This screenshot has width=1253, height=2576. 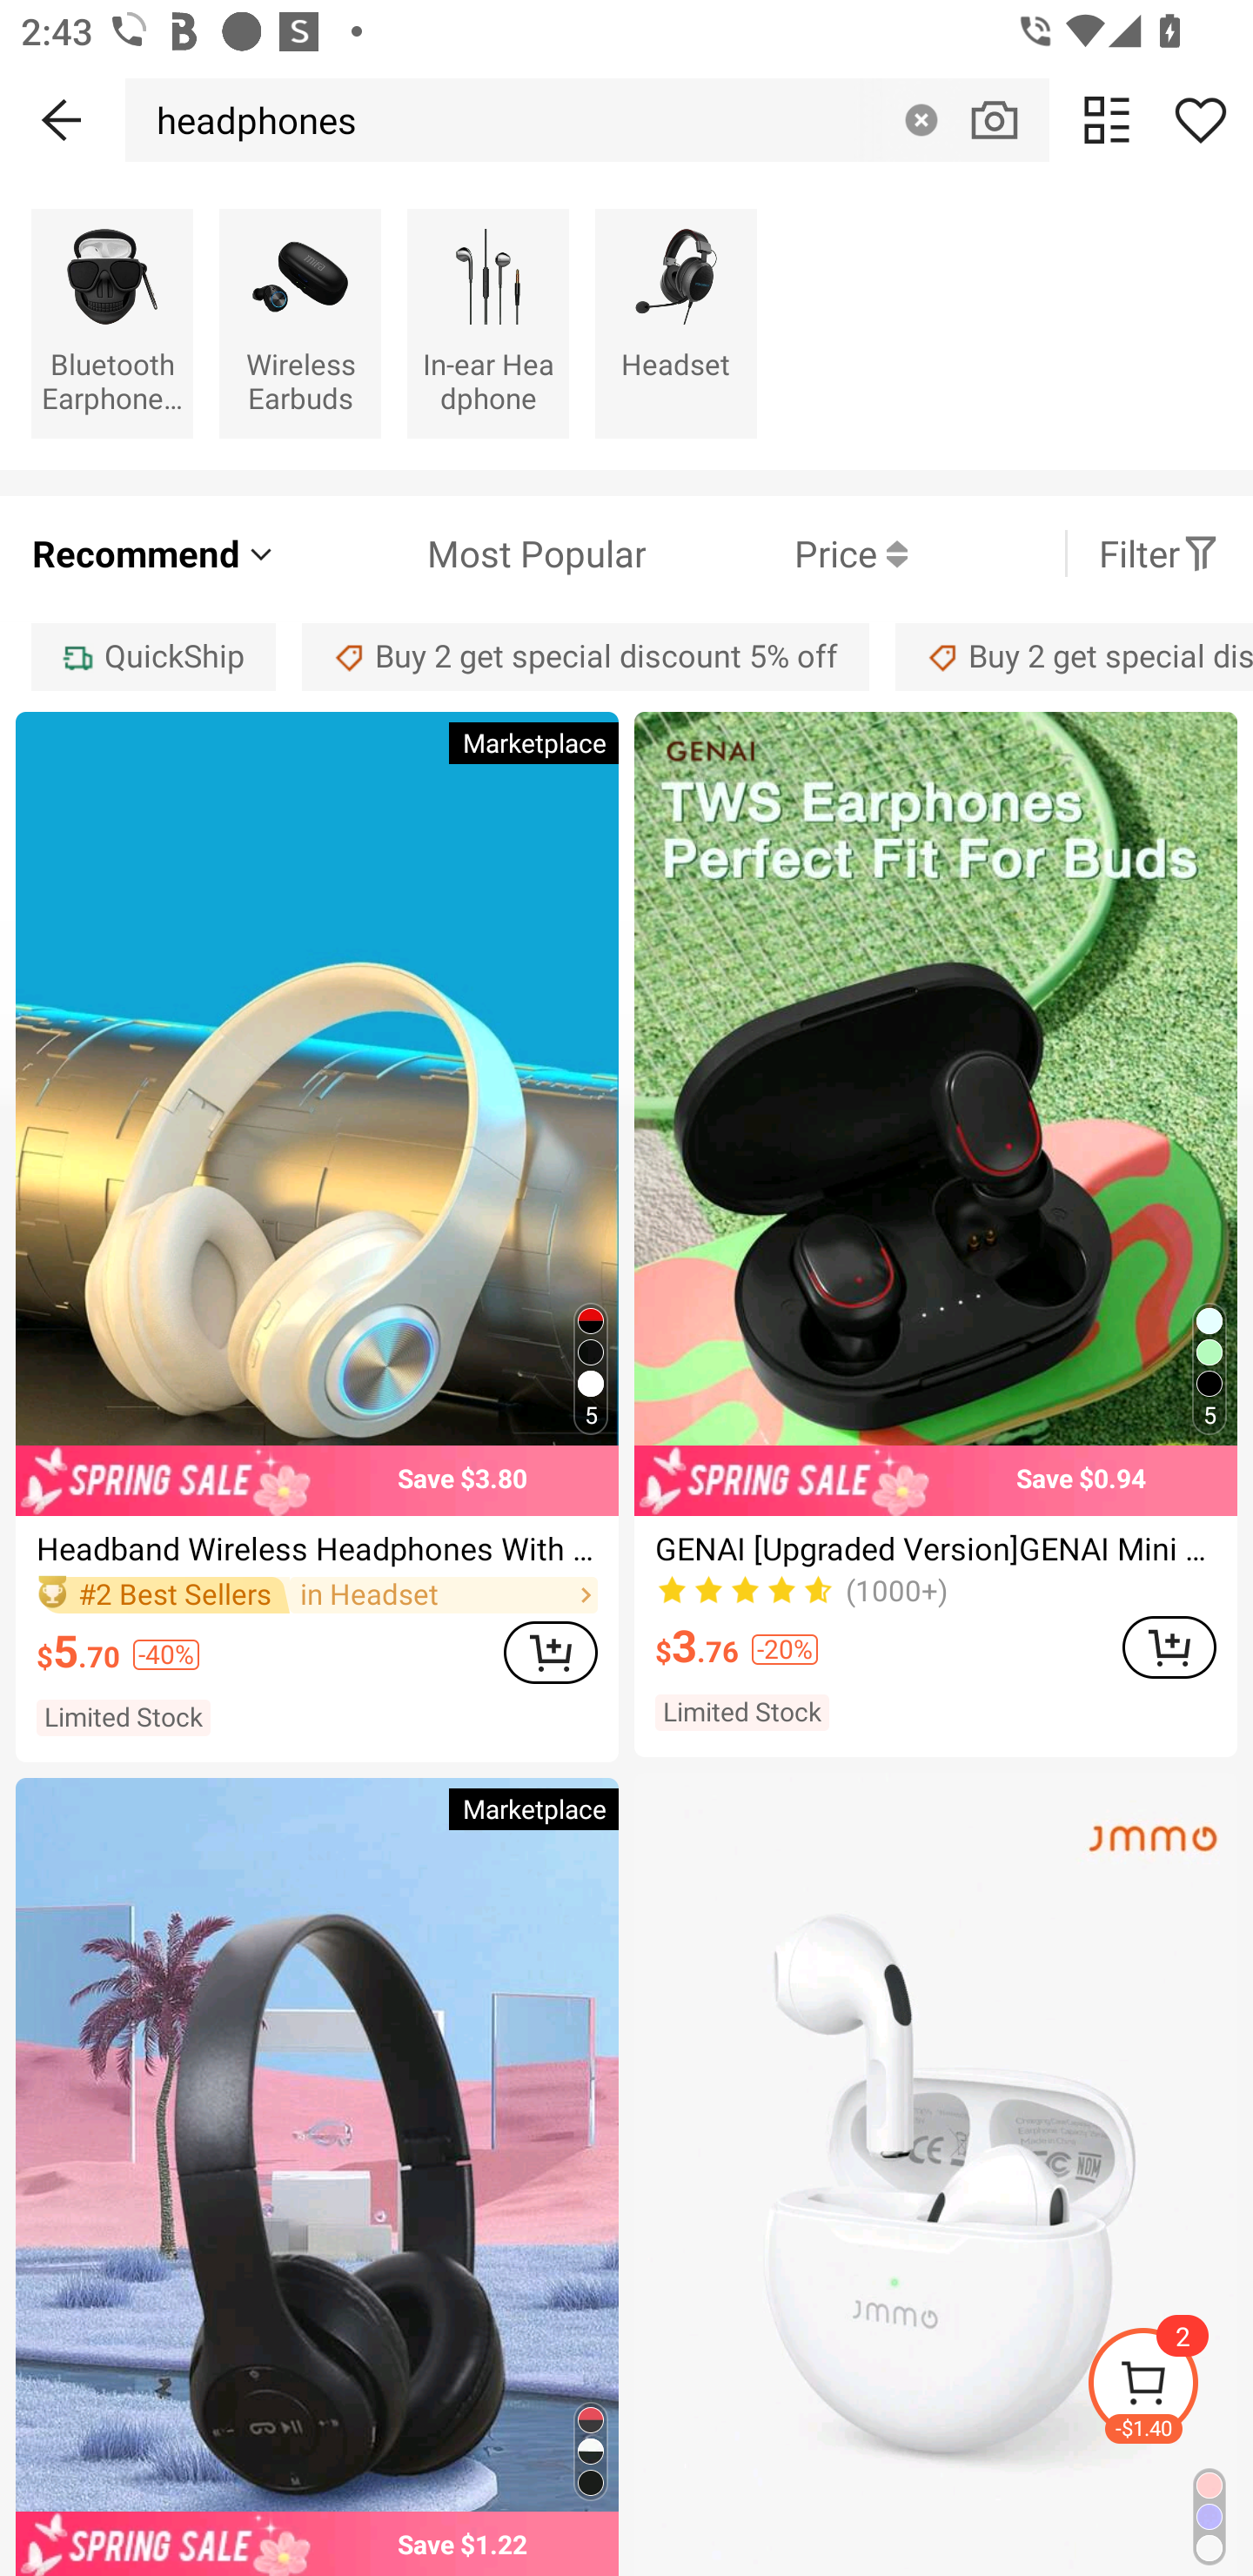 I want to click on In-ear Headphone, so click(x=487, y=323).